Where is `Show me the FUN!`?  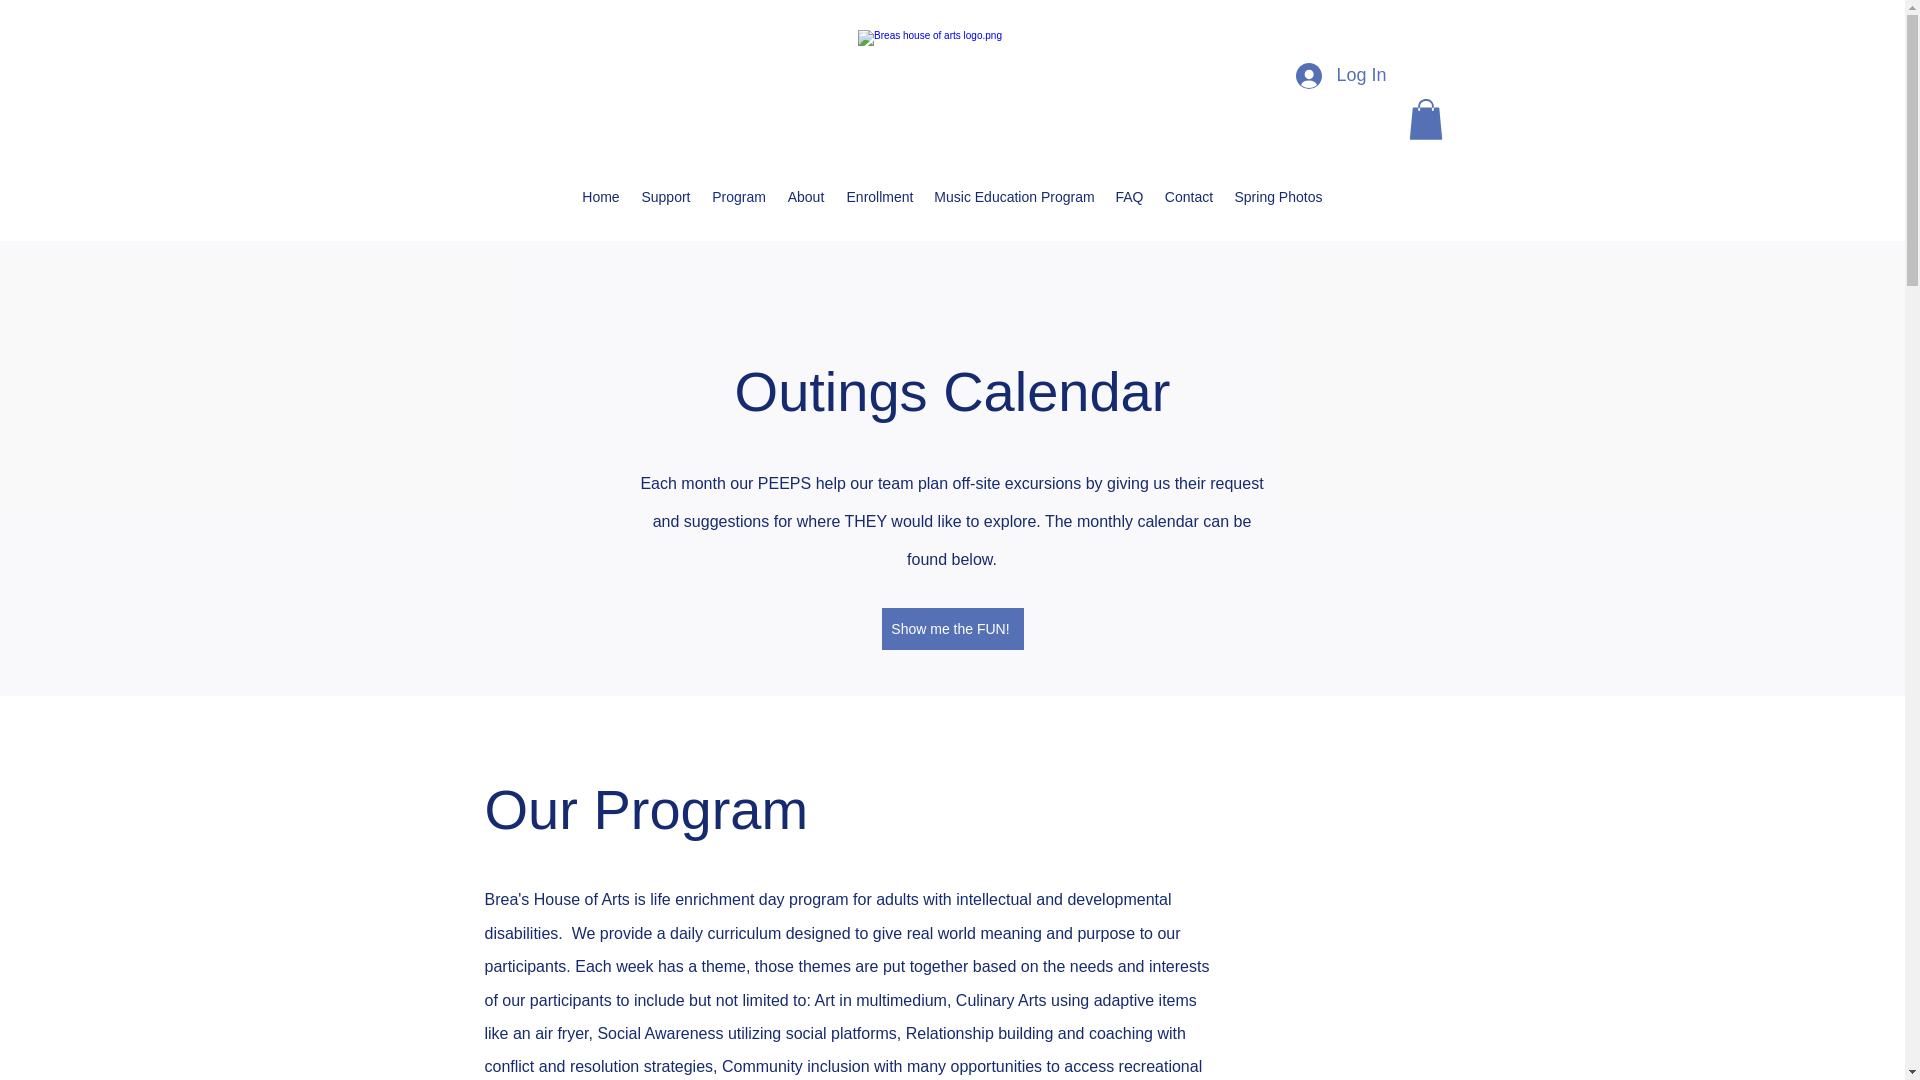 Show me the FUN! is located at coordinates (952, 629).